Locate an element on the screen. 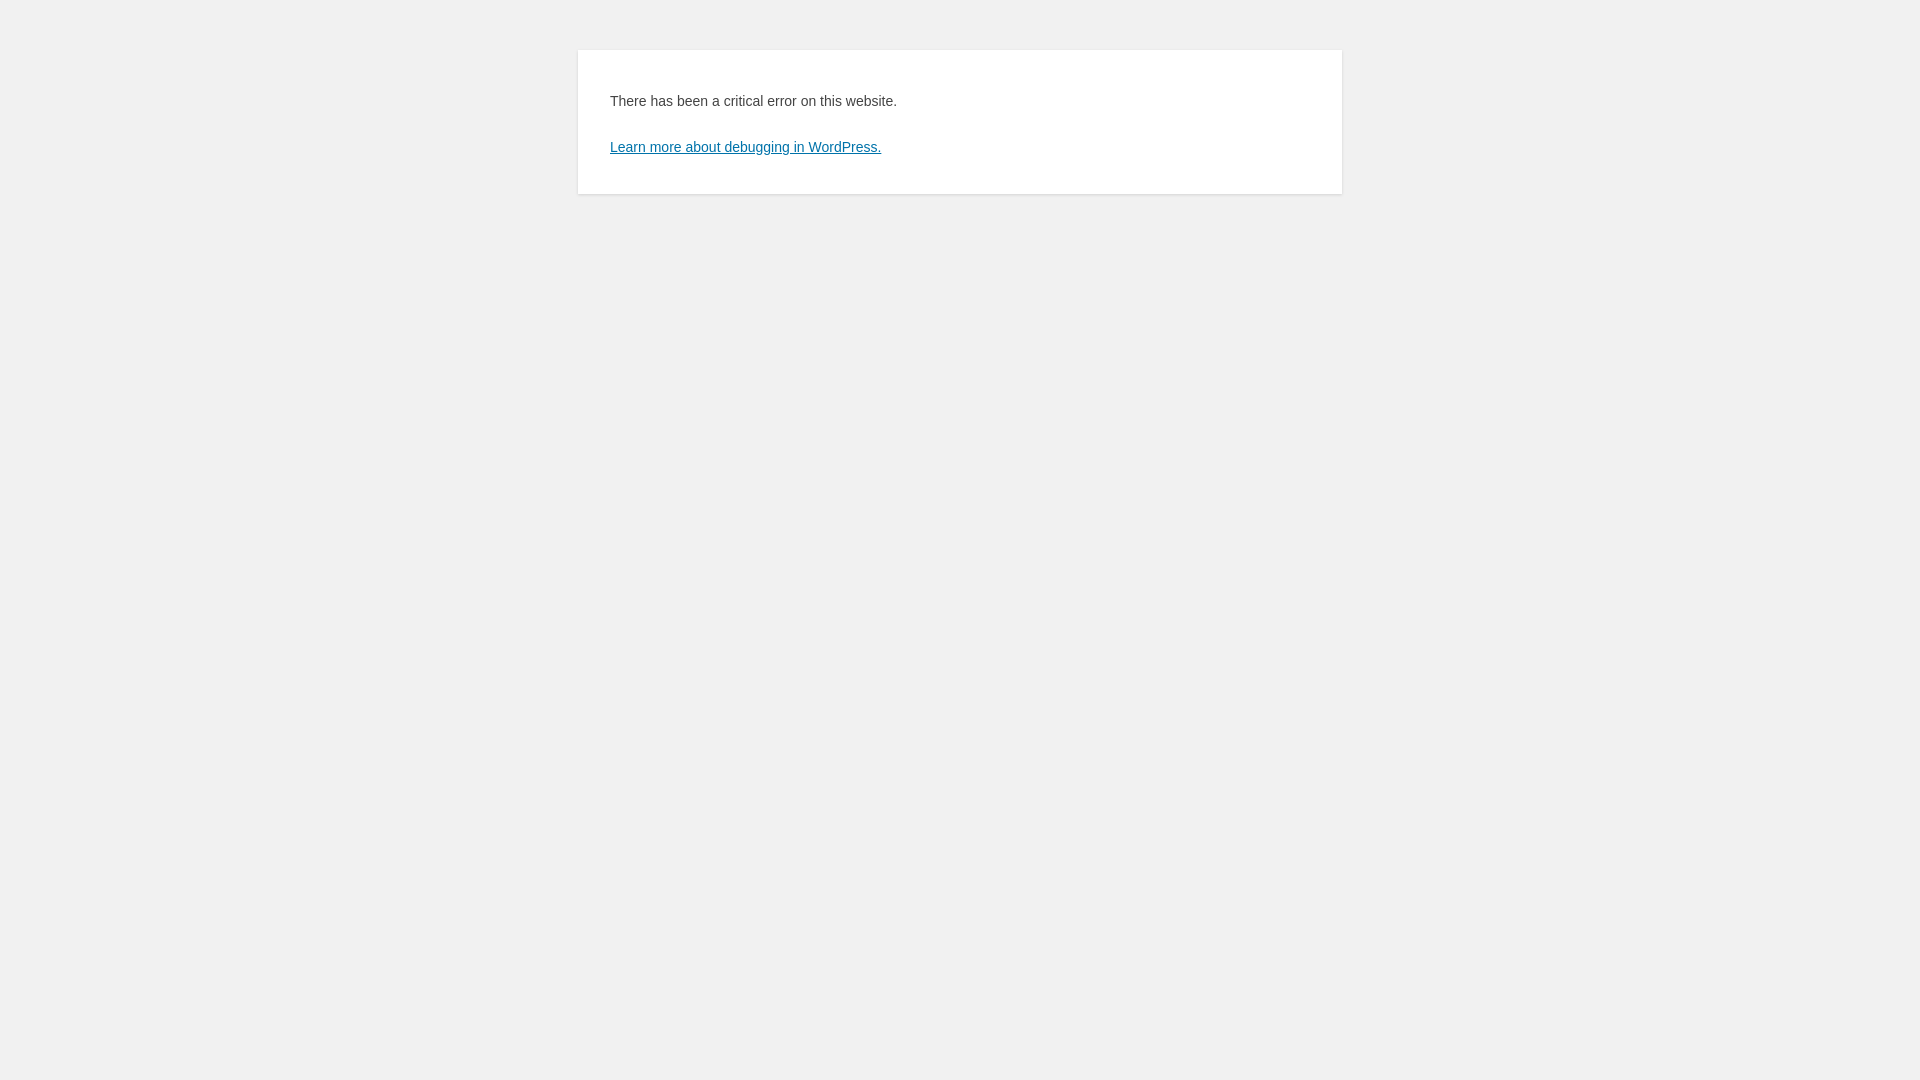  Learn more about debugging in WordPress. is located at coordinates (746, 147).